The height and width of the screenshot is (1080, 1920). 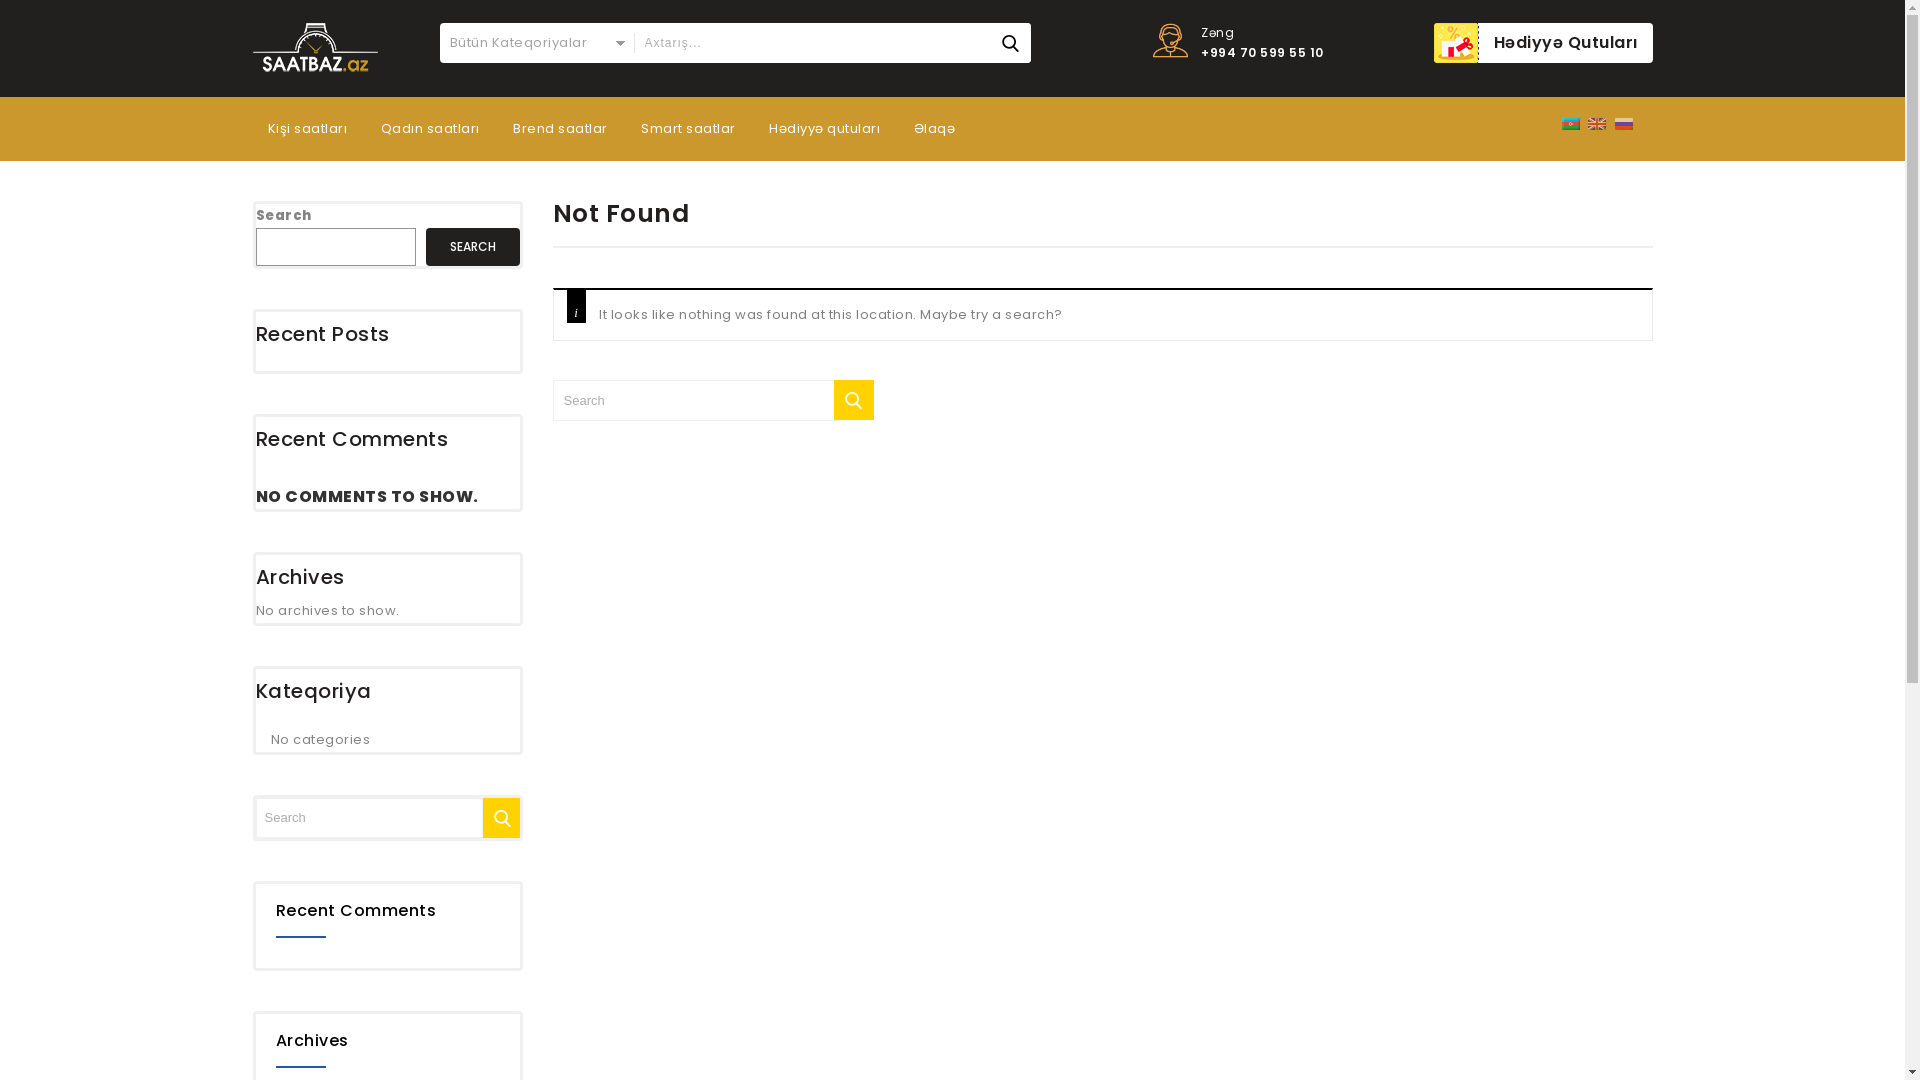 I want to click on SEARCH, so click(x=473, y=247).